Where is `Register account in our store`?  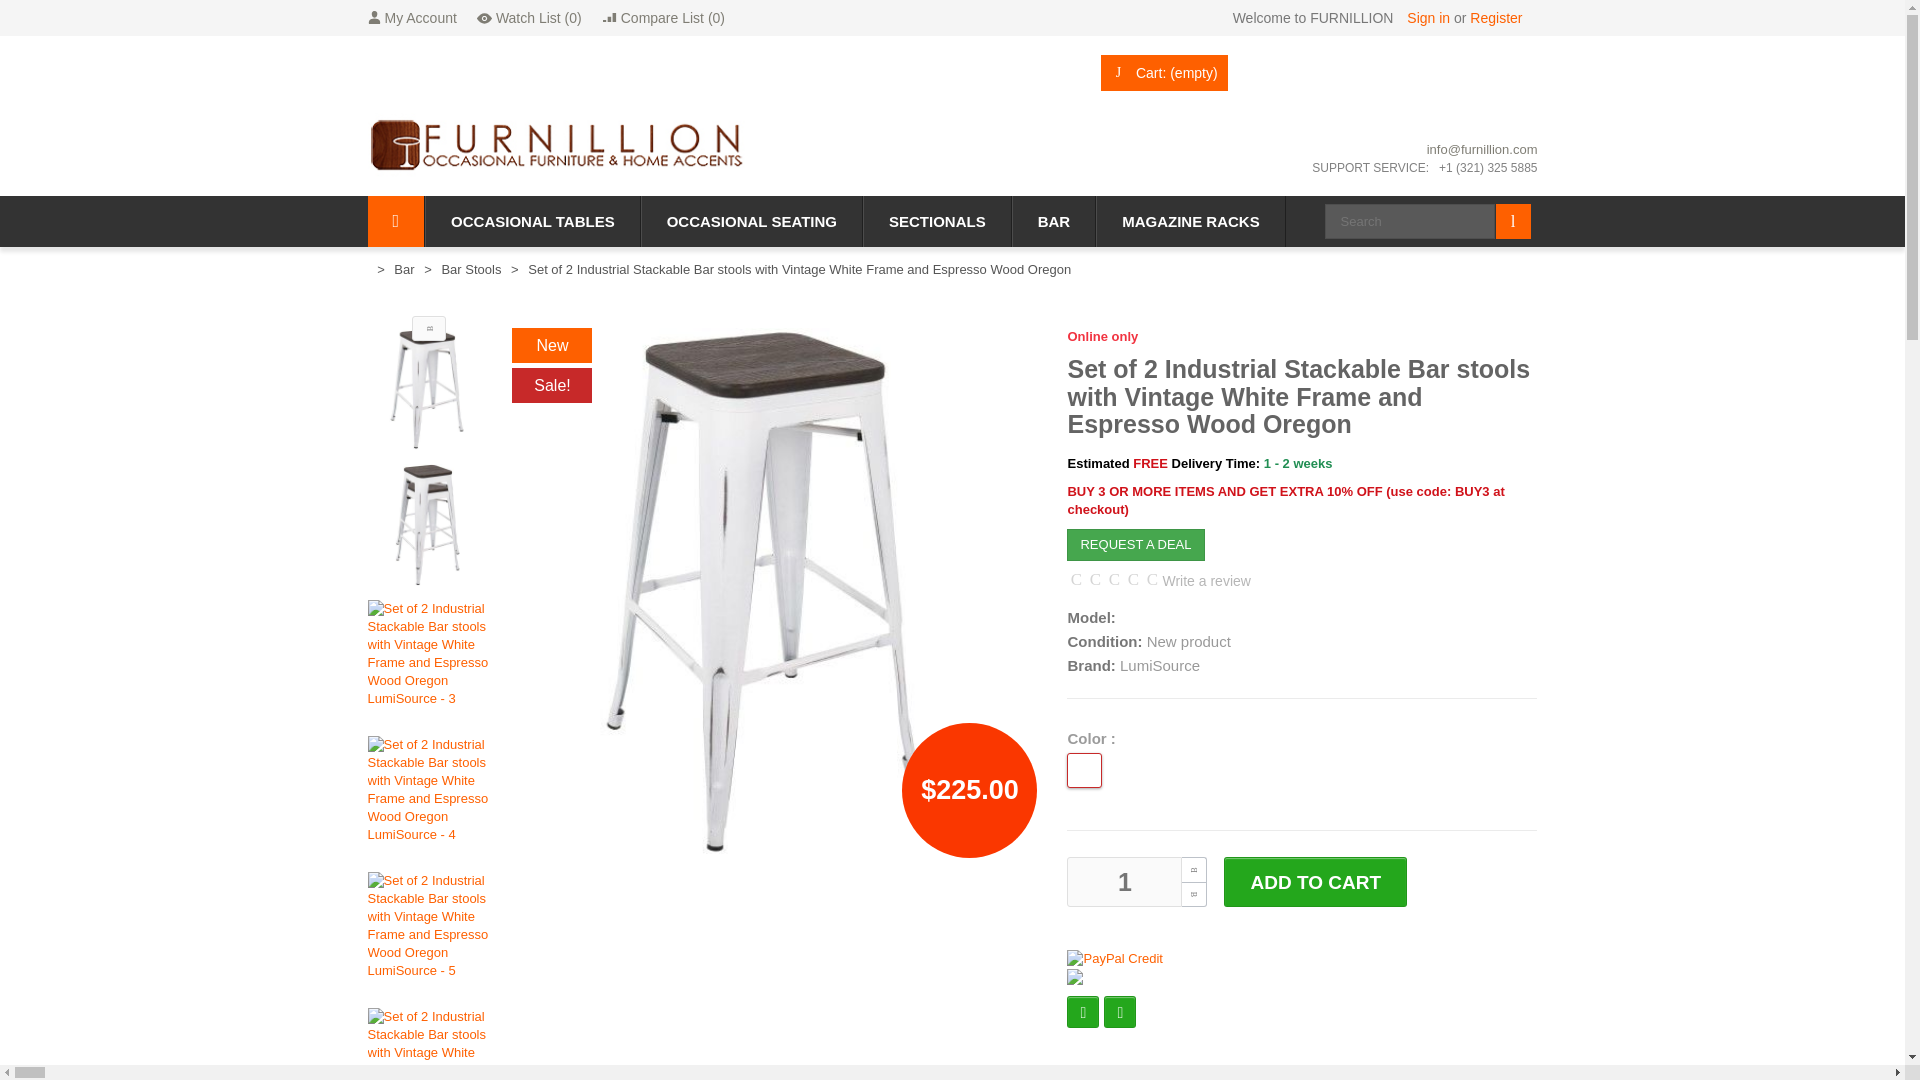 Register account in our store is located at coordinates (1496, 17).